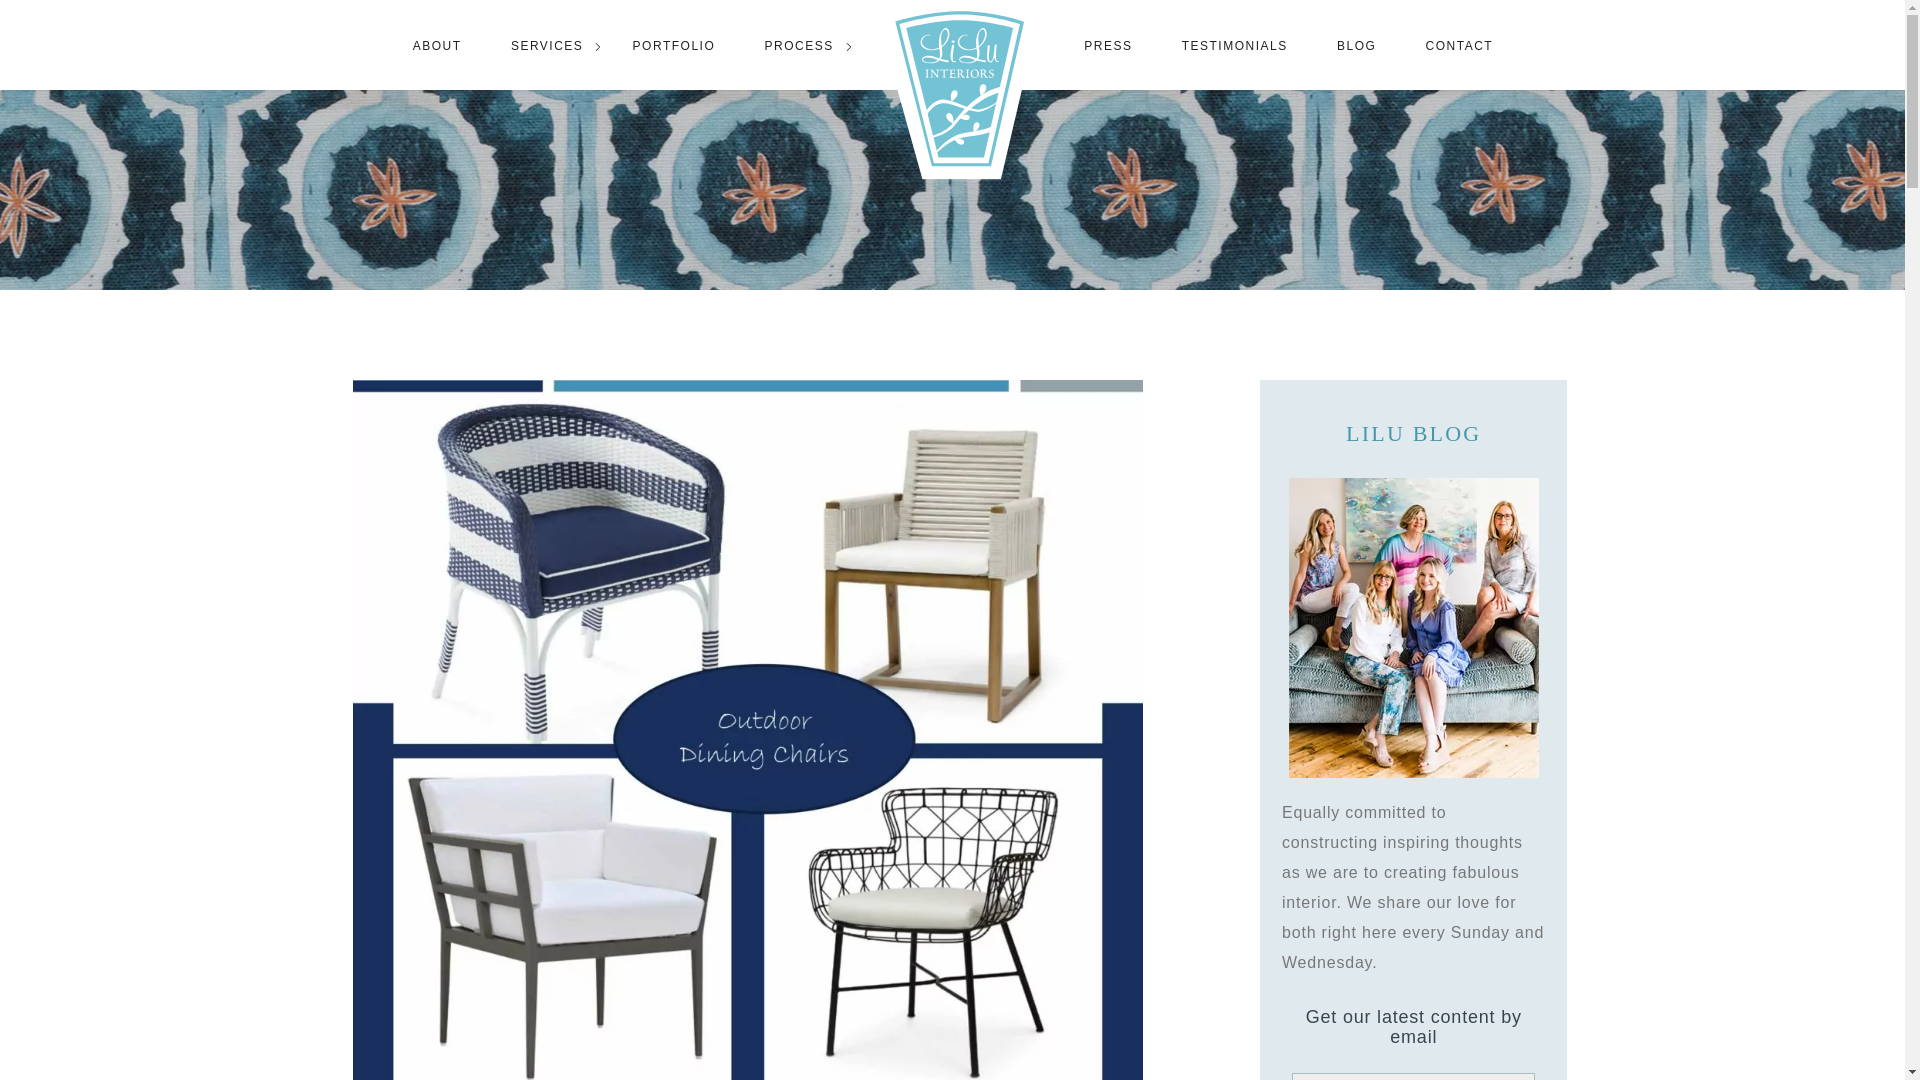 The width and height of the screenshot is (1920, 1080). Describe the element at coordinates (1234, 45) in the screenshot. I see `TESTIMONIALS` at that location.